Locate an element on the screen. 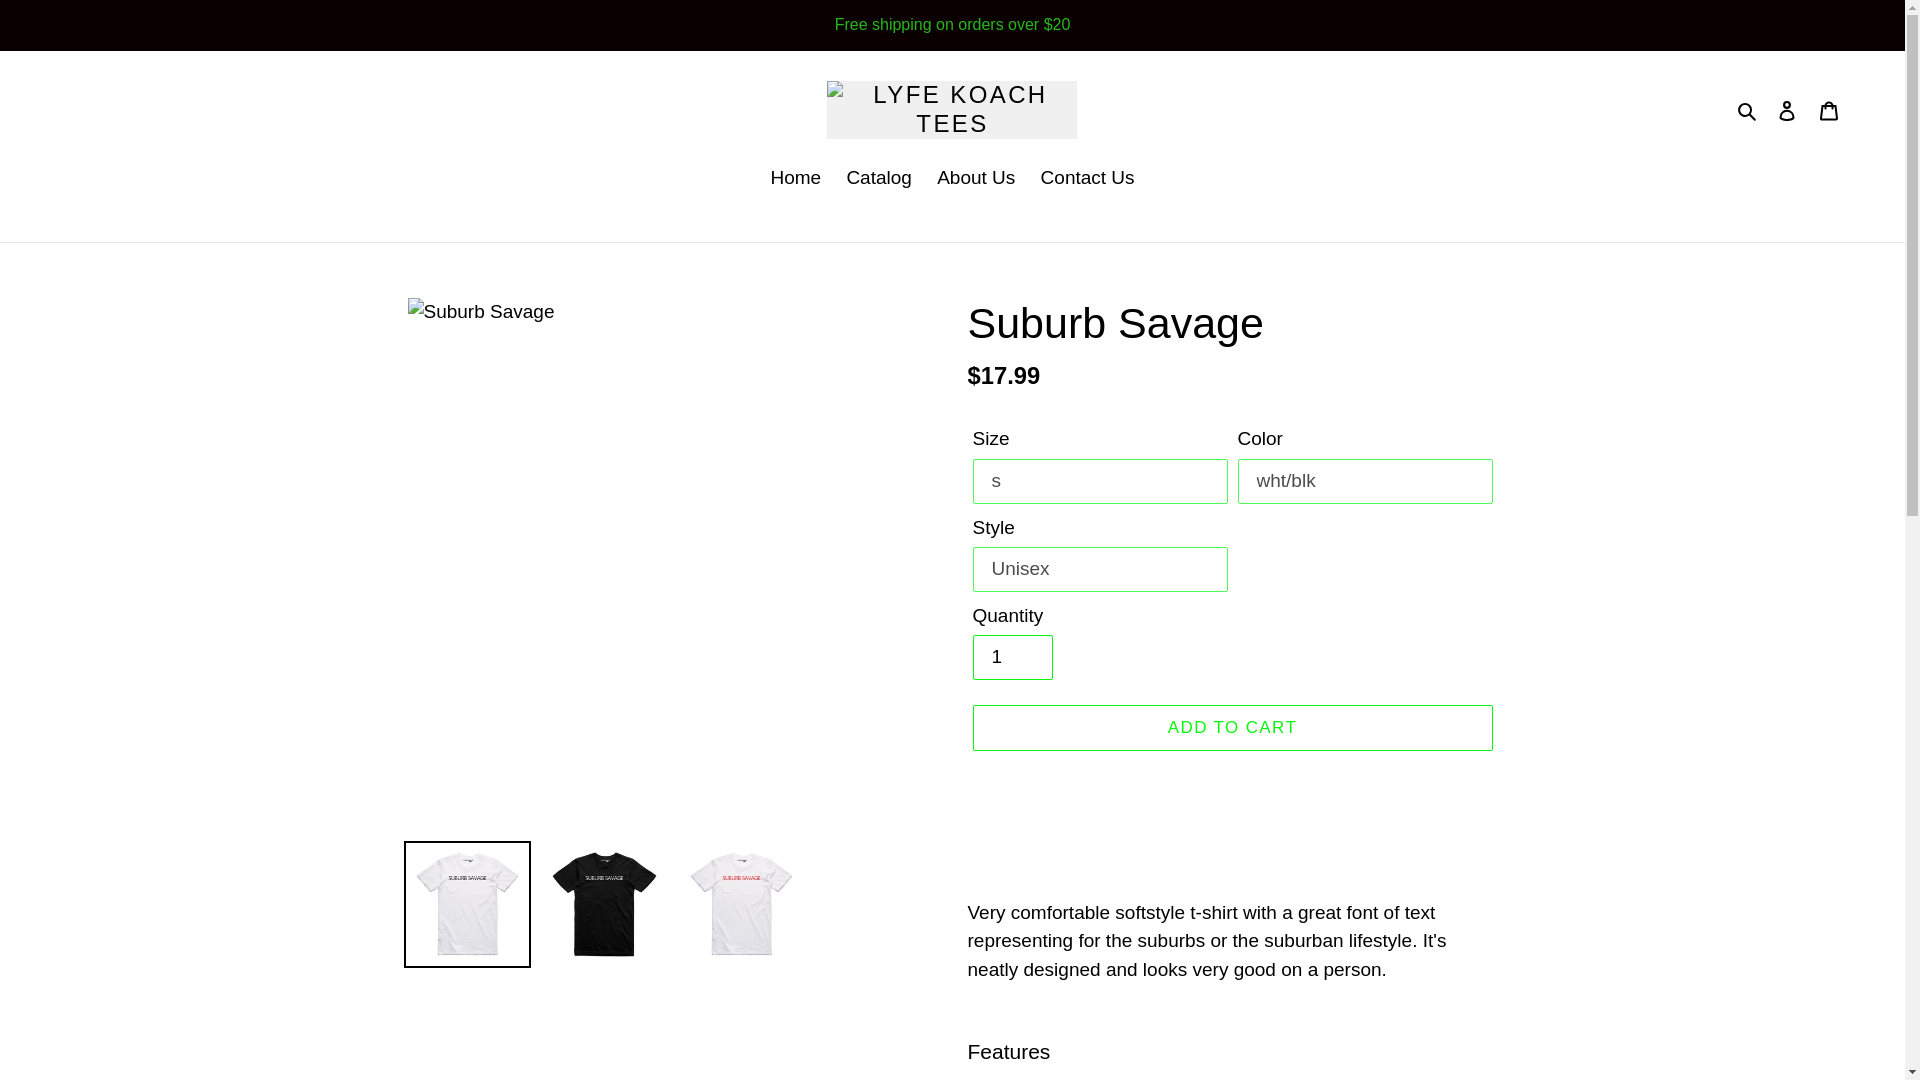 The height and width of the screenshot is (1080, 1920). 1 is located at coordinates (1012, 658).